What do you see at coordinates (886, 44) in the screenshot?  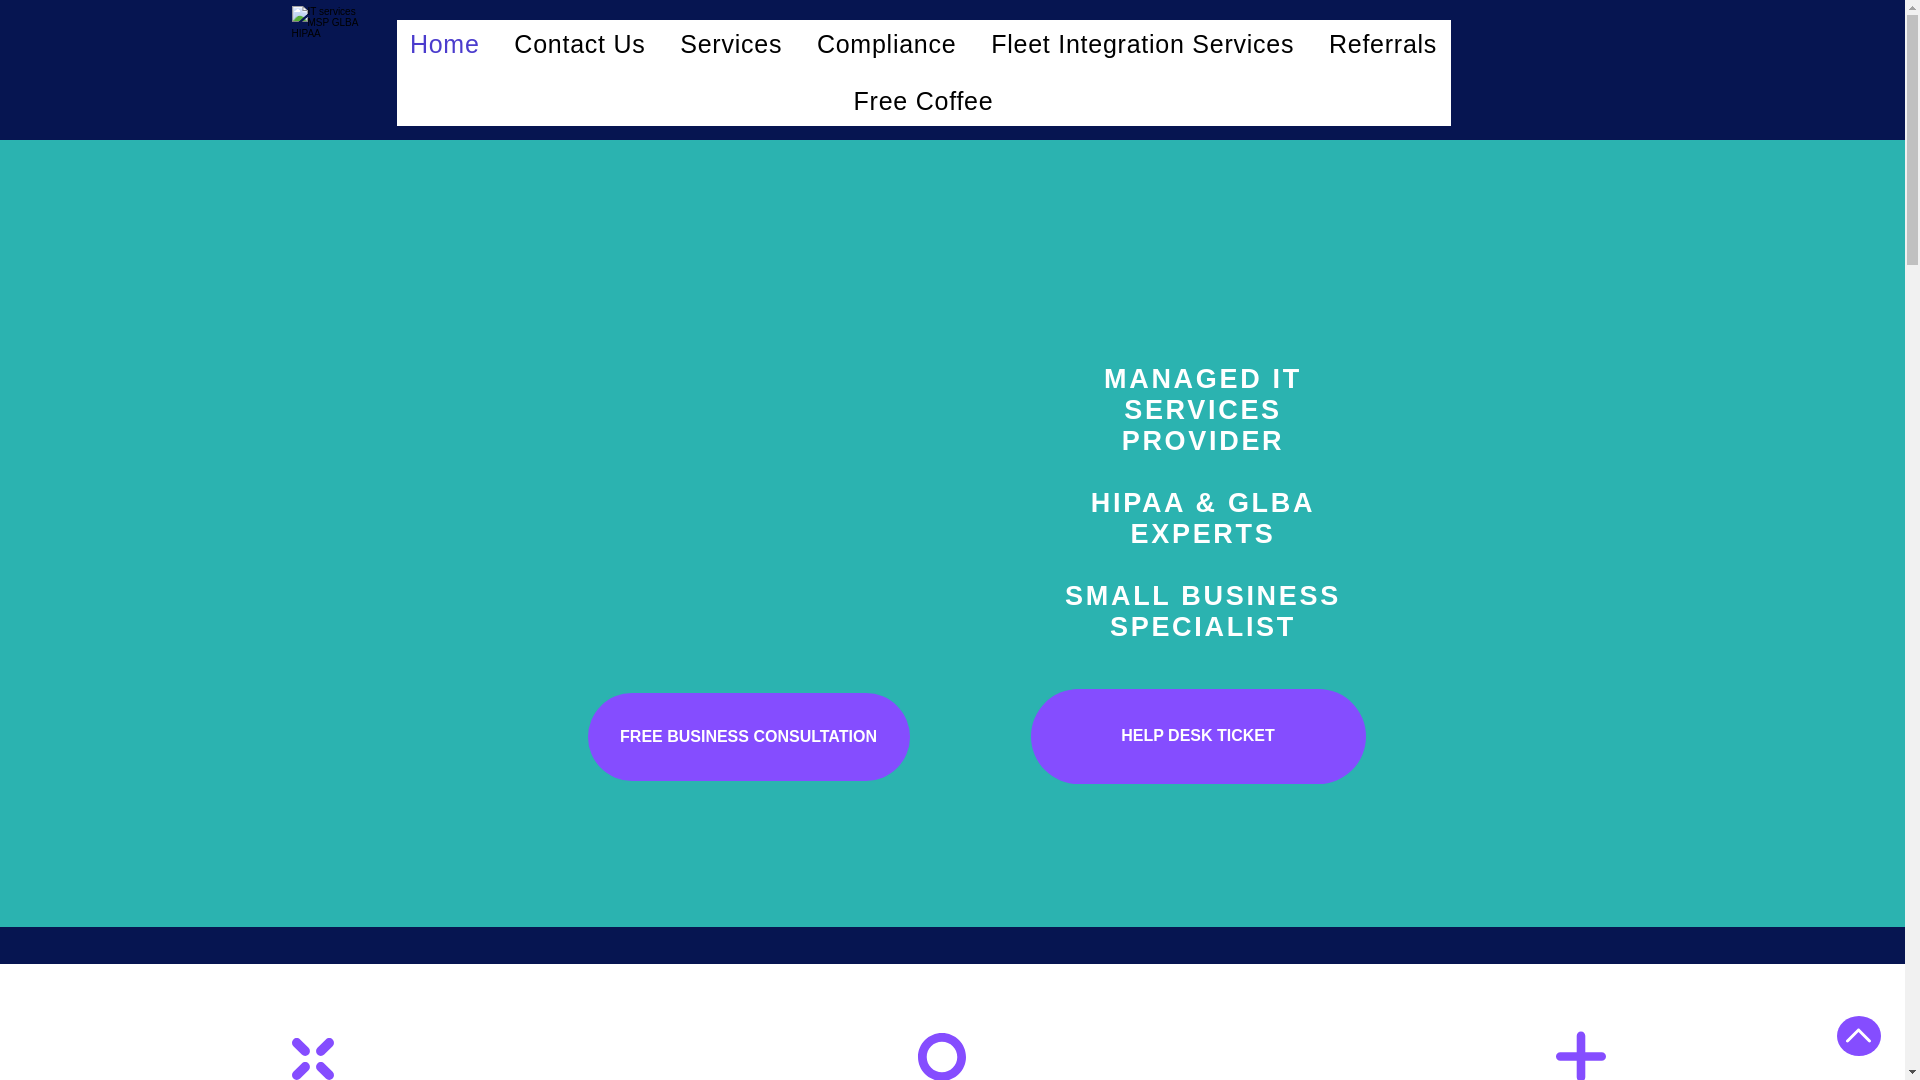 I see `Compliance` at bounding box center [886, 44].